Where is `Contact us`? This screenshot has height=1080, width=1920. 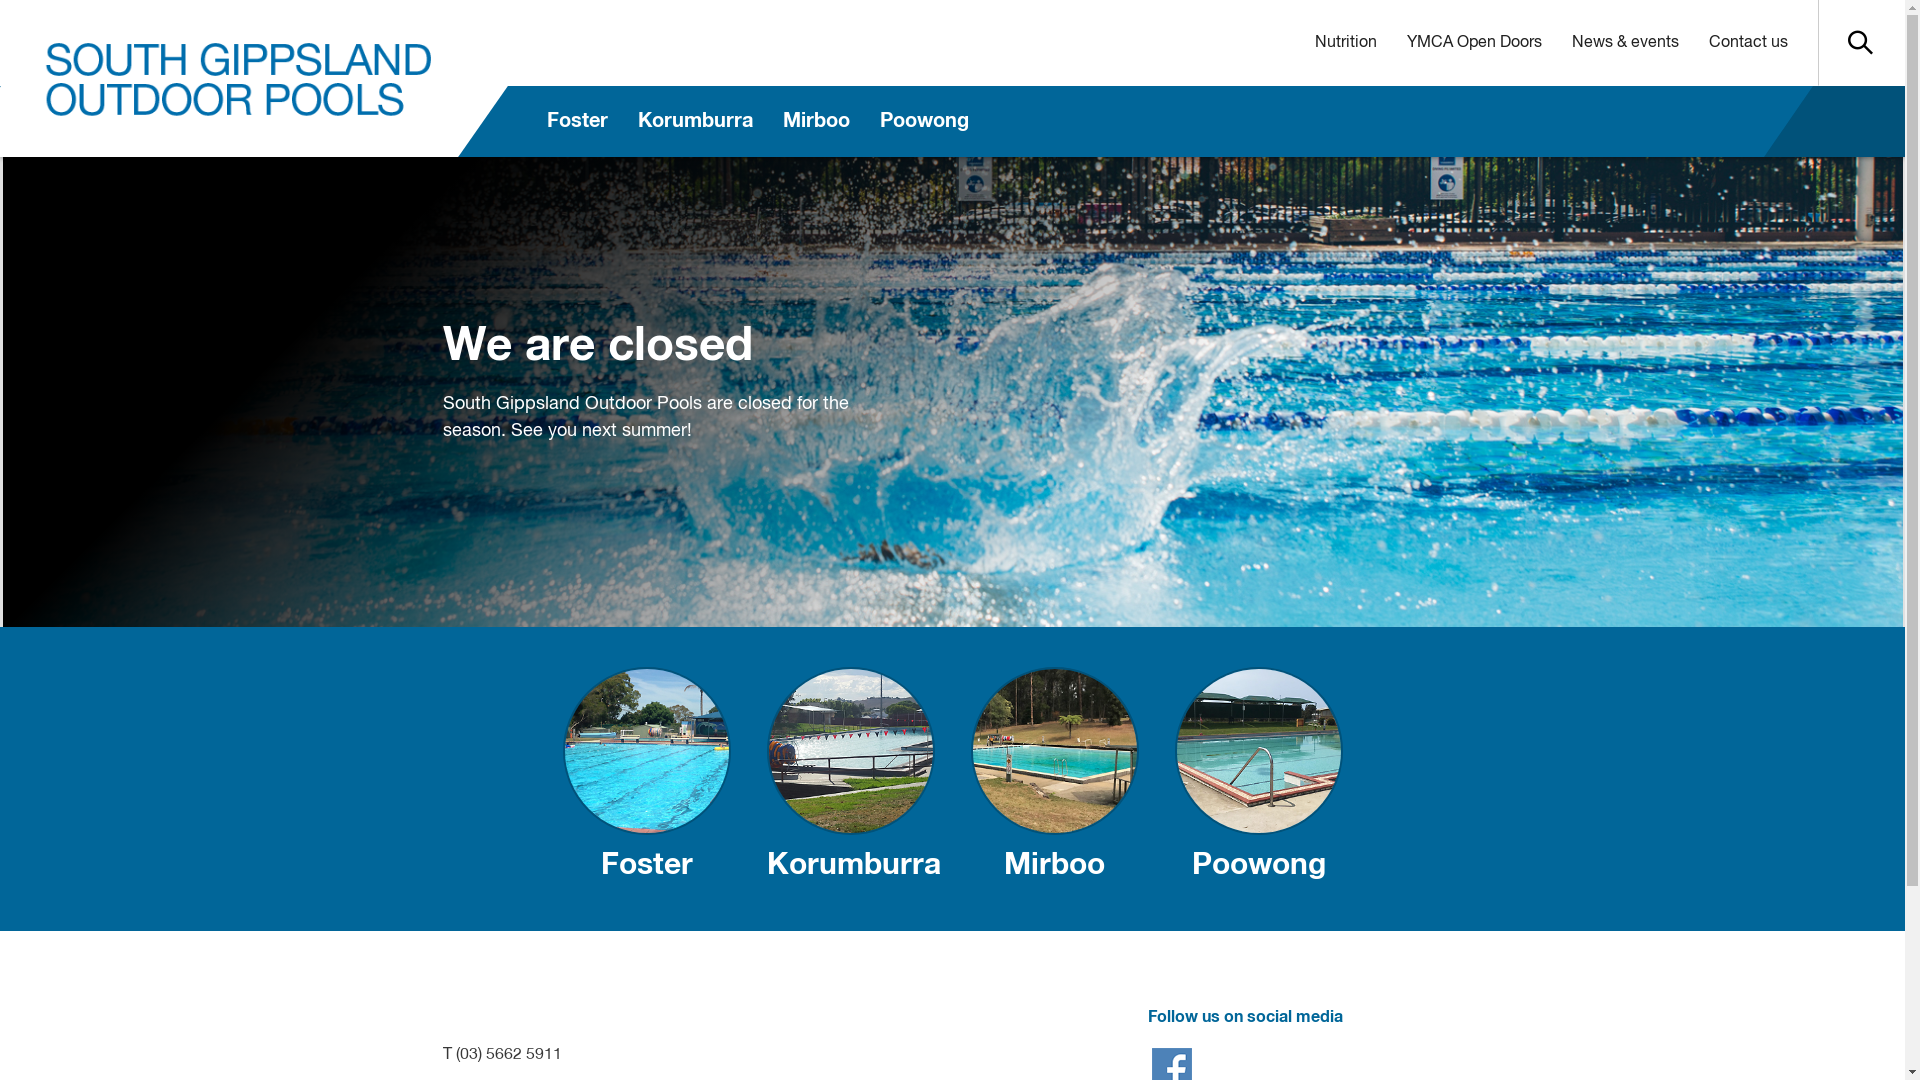
Contact us is located at coordinates (1748, 43).